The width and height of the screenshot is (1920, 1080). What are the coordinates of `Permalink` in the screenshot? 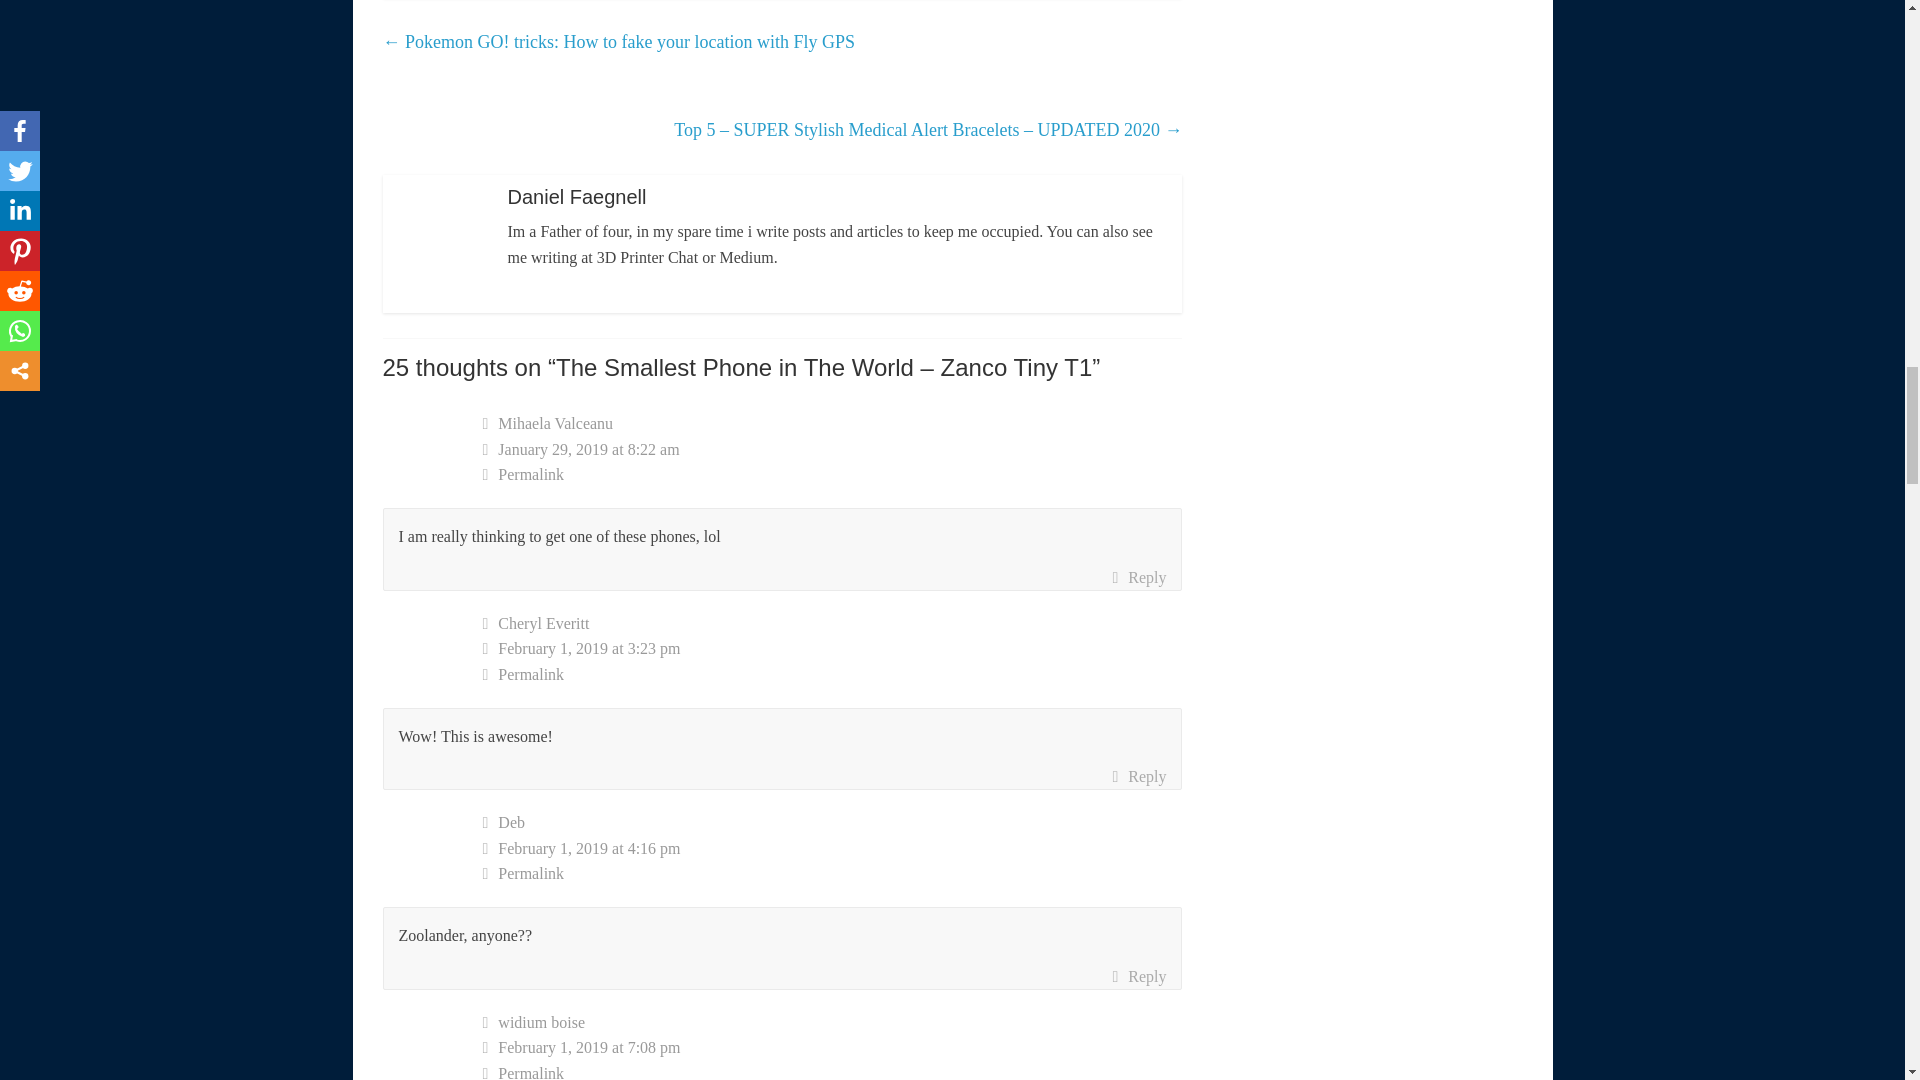 It's located at (832, 674).